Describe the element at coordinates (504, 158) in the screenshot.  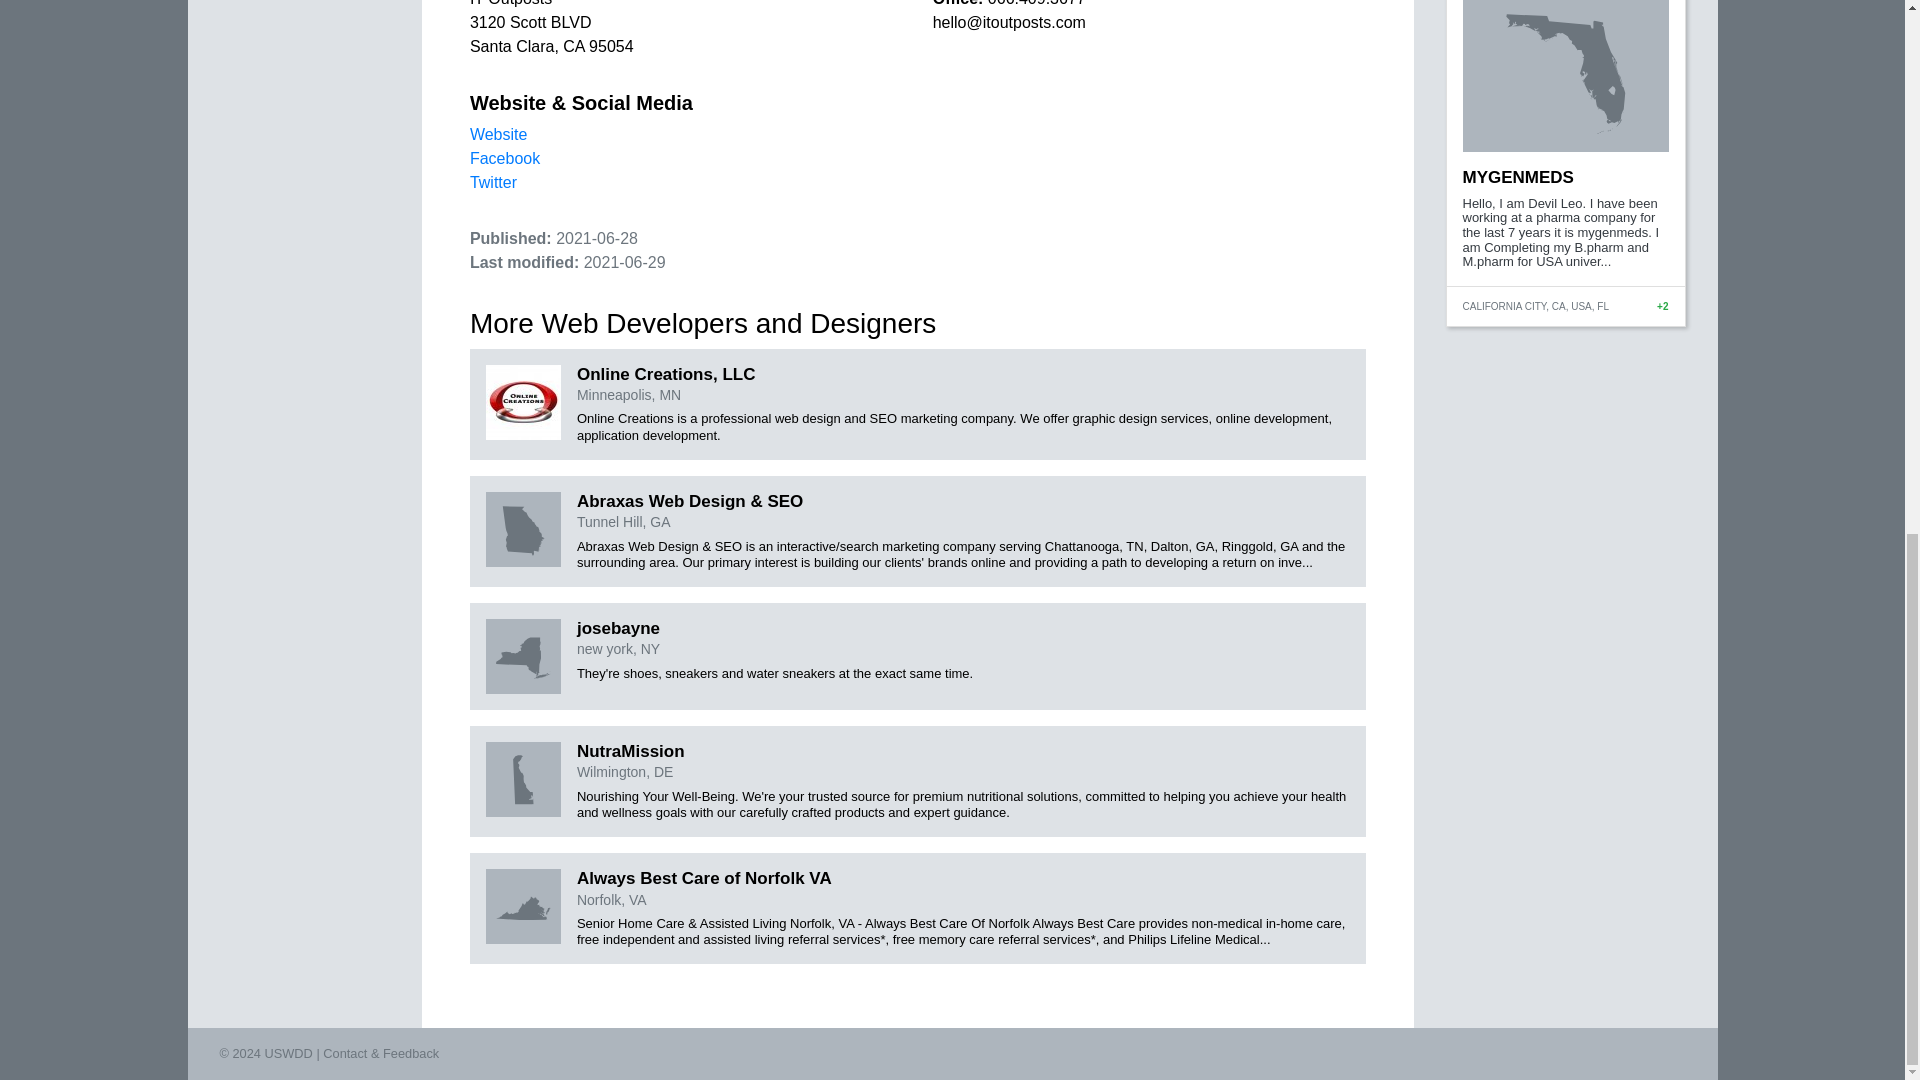
I see `Facebook` at that location.